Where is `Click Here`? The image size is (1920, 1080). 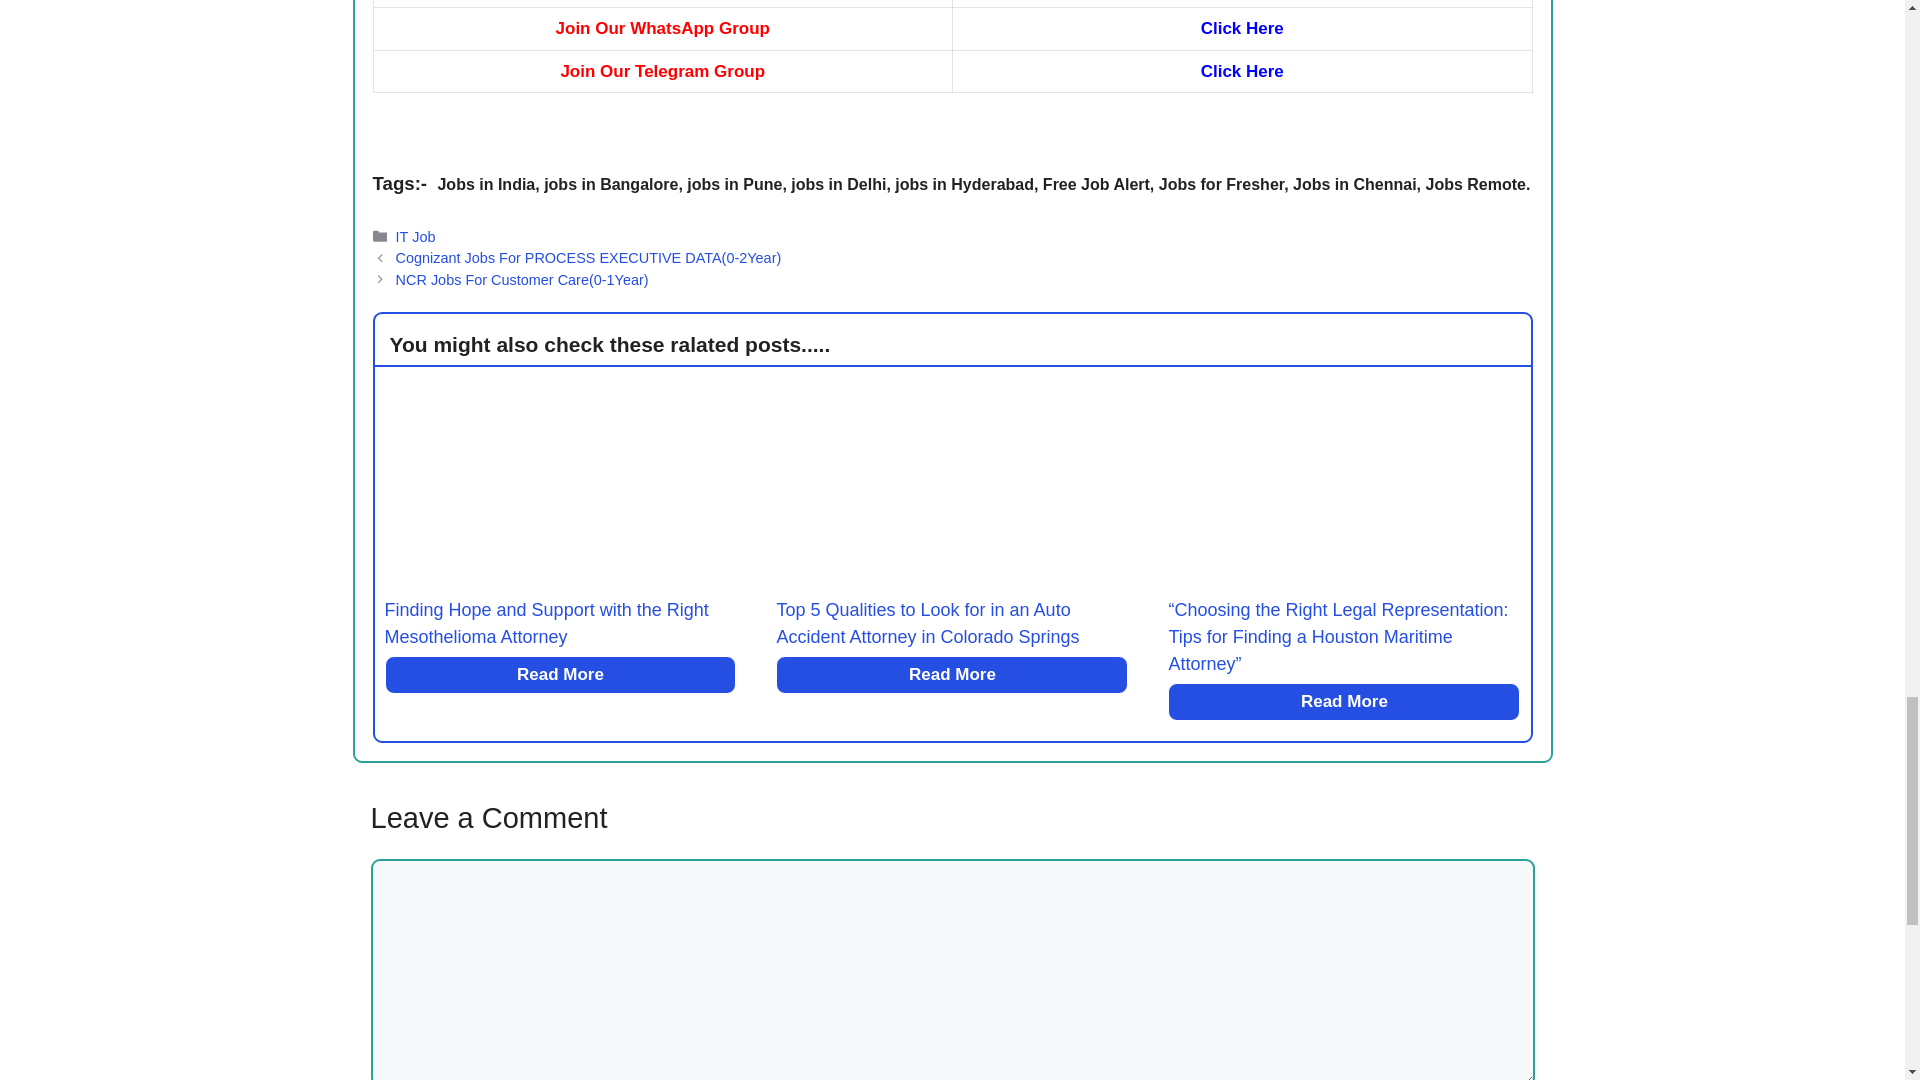
Click Here is located at coordinates (1242, 71).